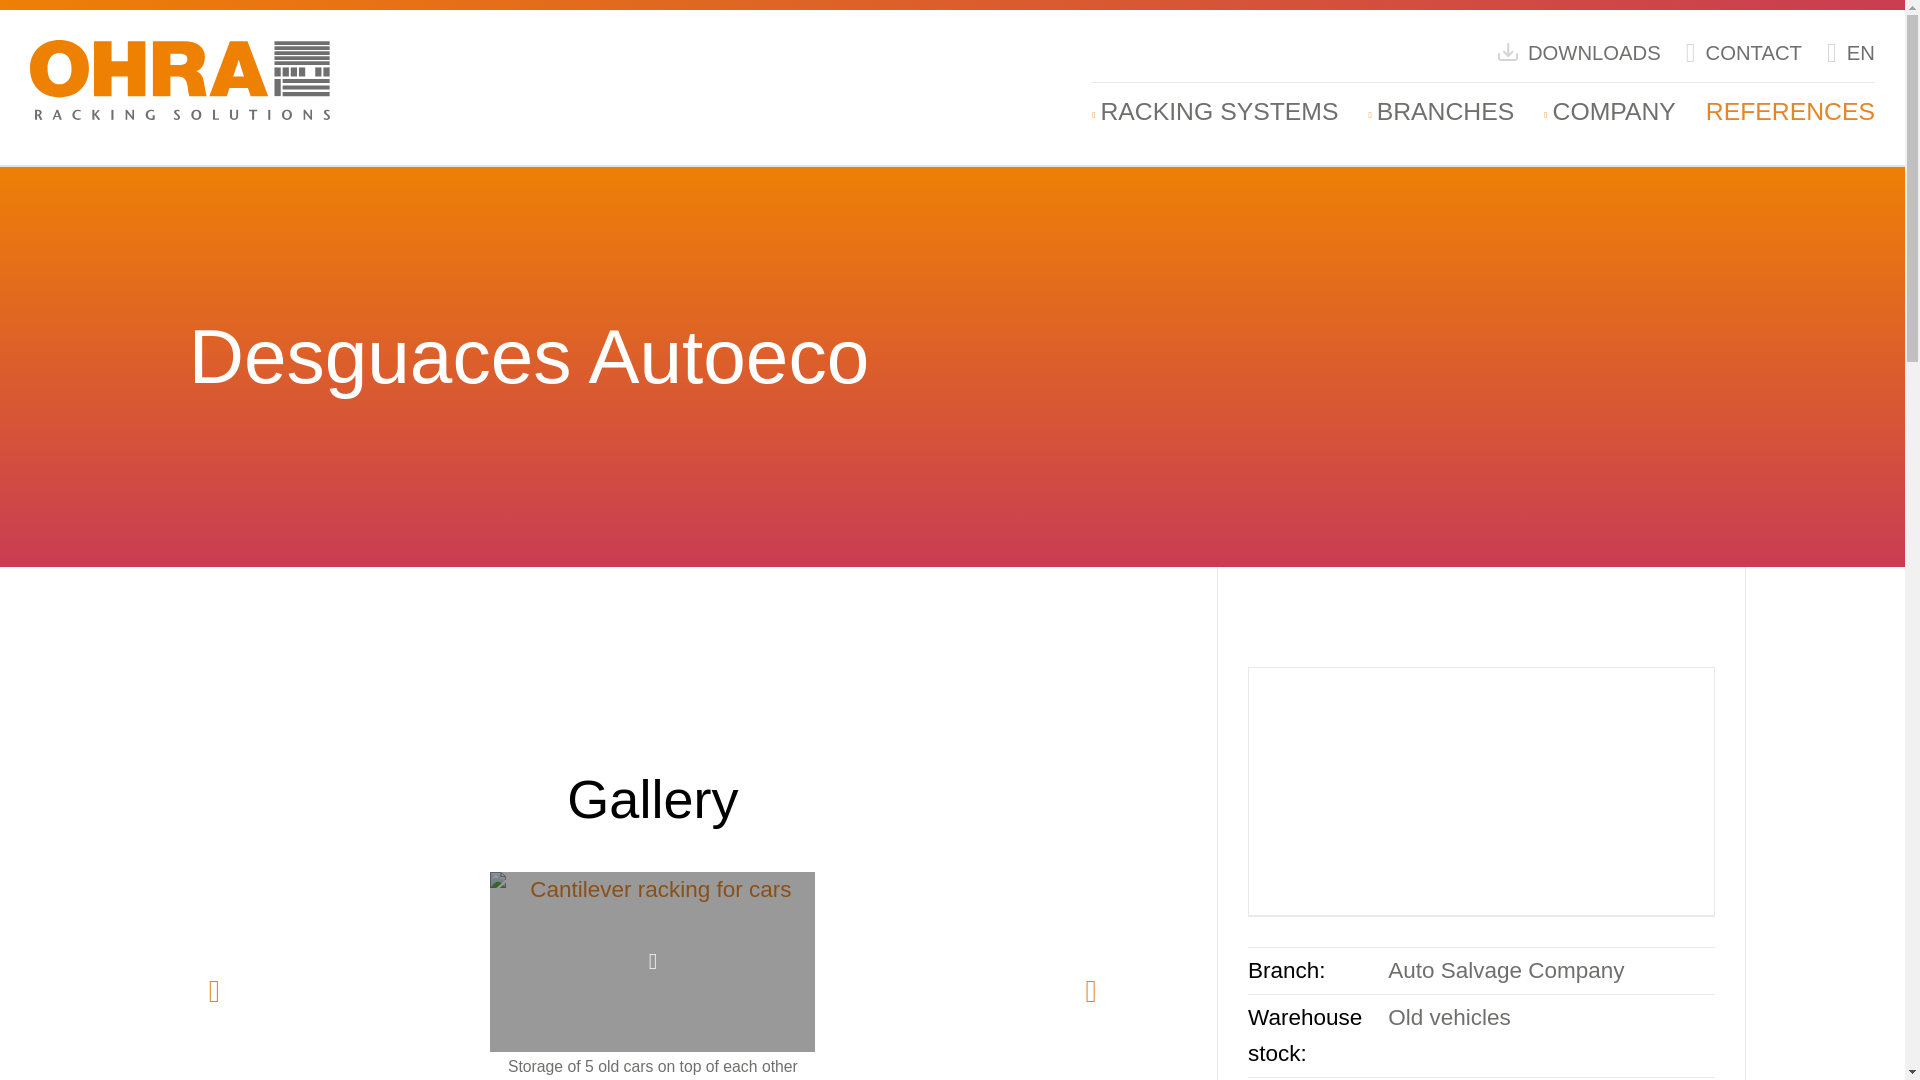  What do you see at coordinates (1219, 112) in the screenshot?
I see `RACKING SYSTEMS` at bounding box center [1219, 112].